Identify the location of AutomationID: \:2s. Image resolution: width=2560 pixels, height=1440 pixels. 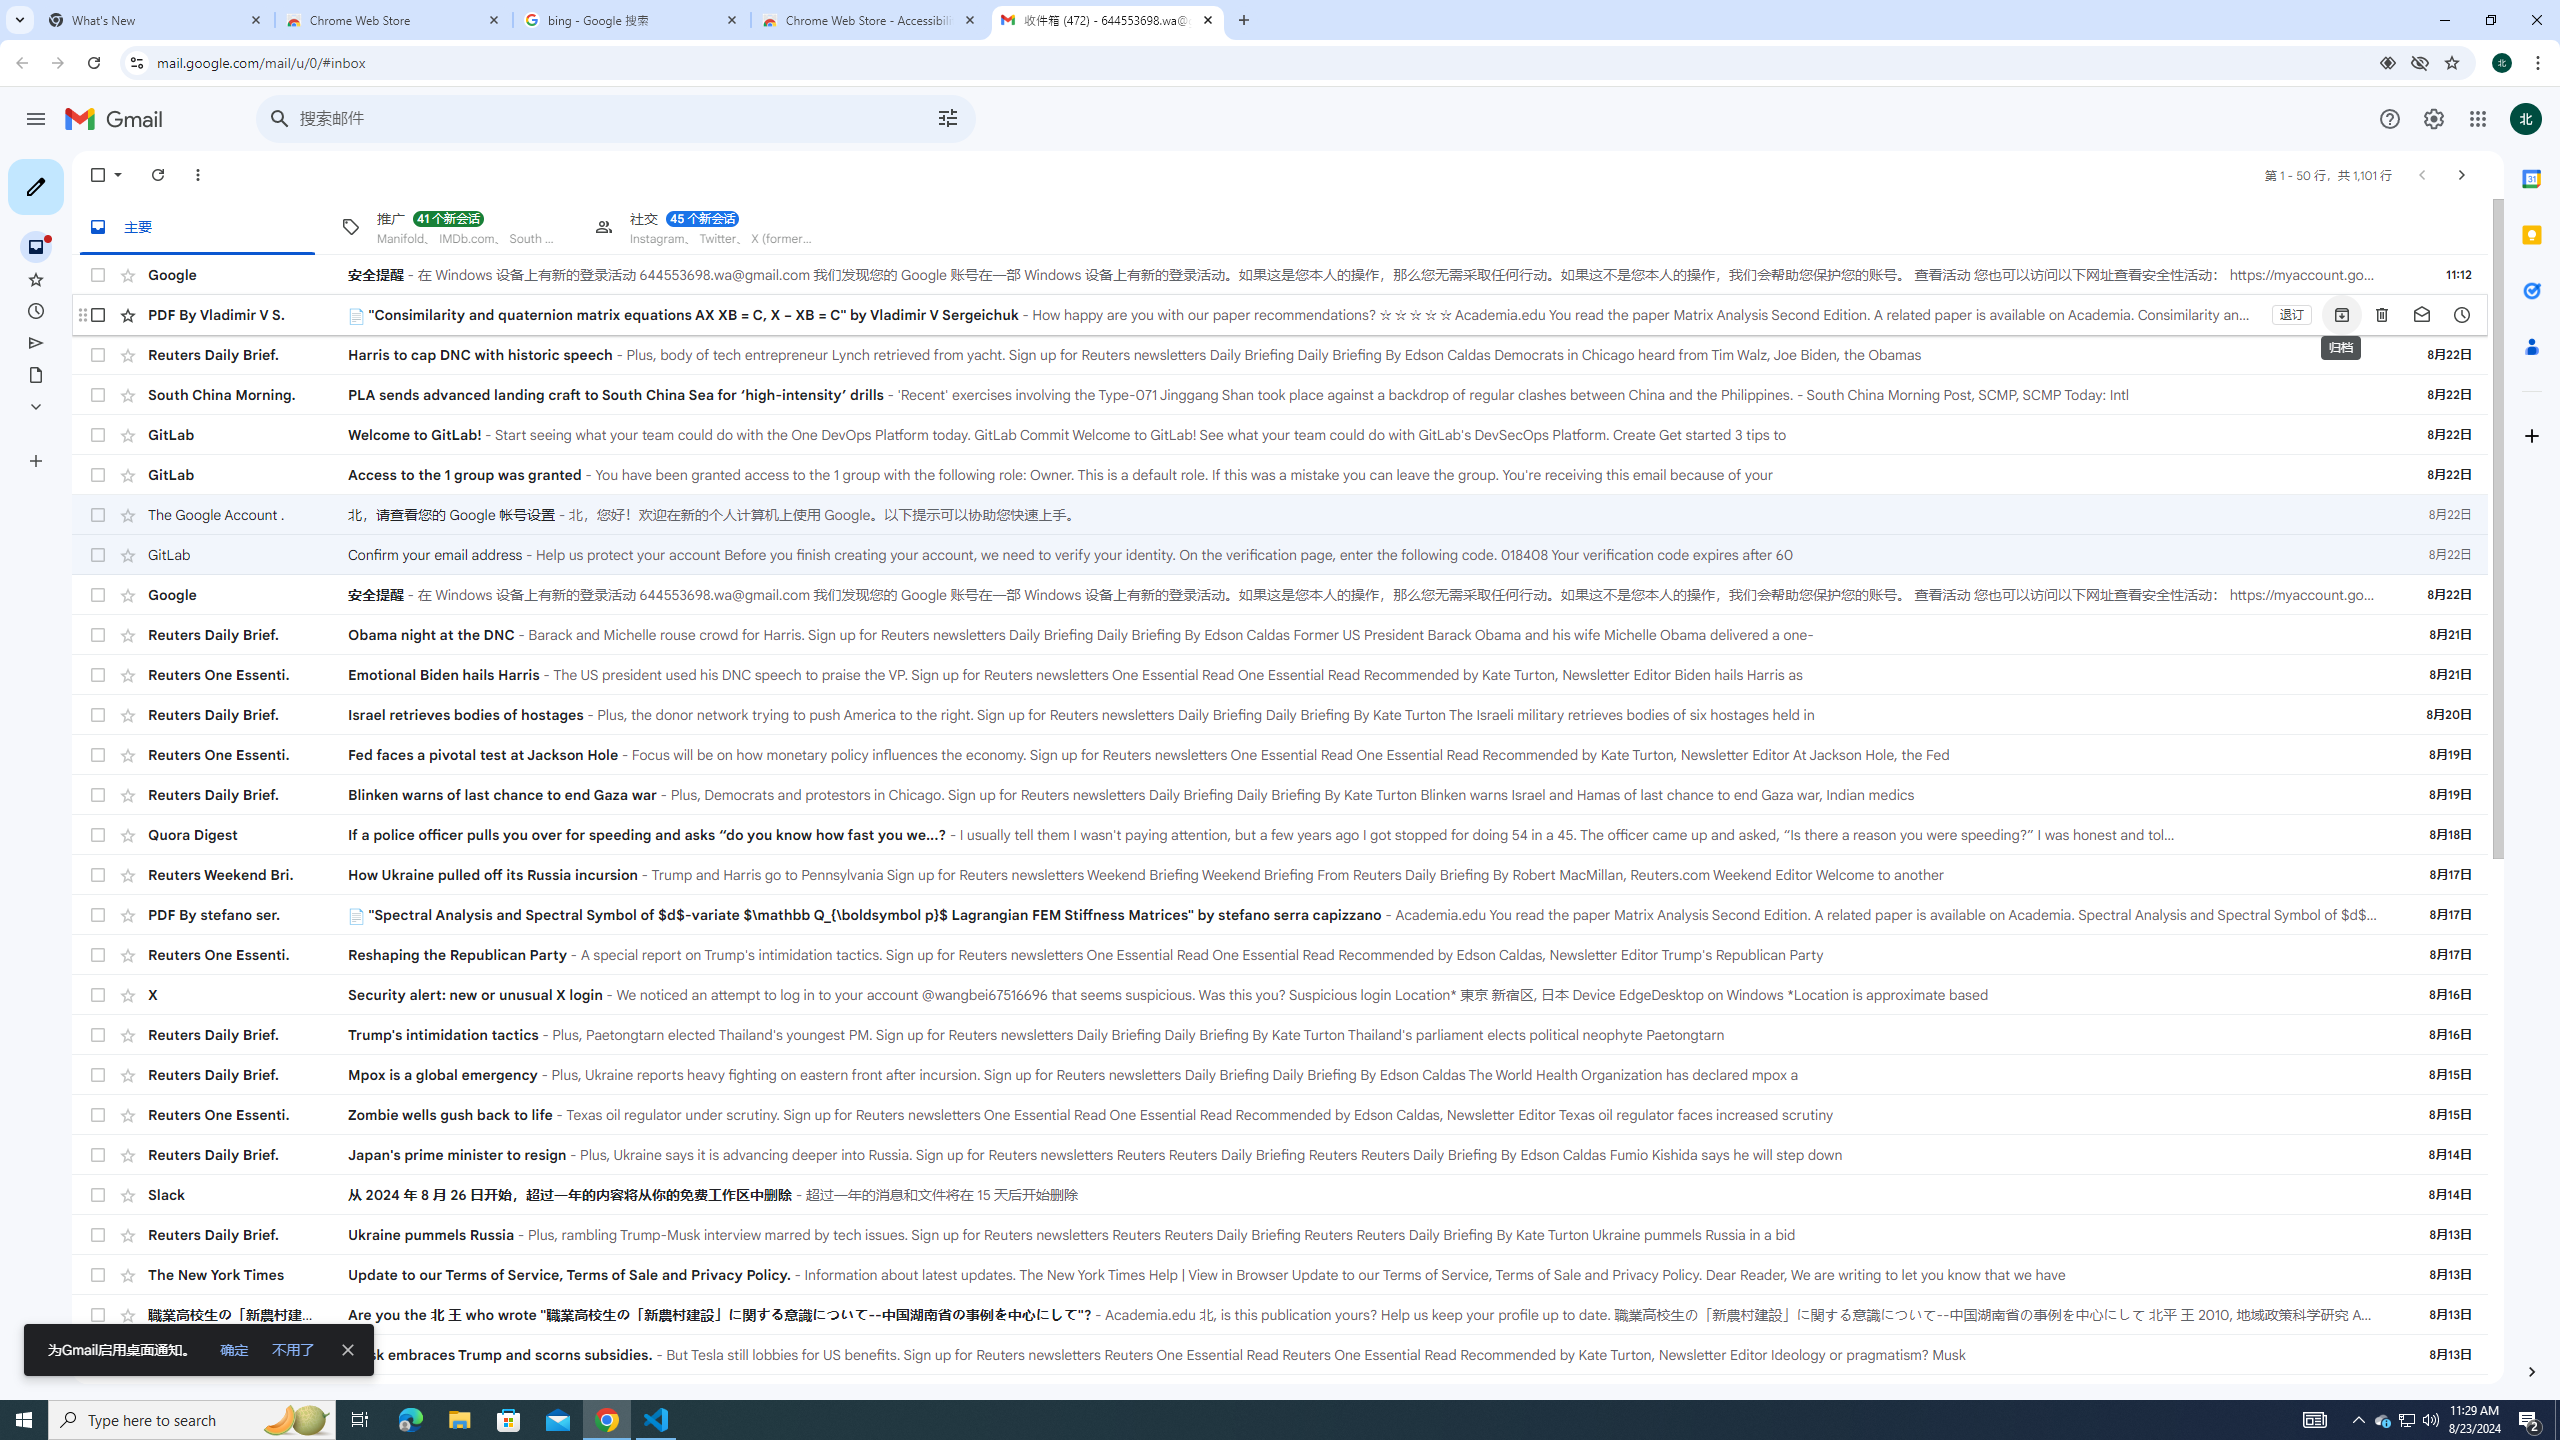
(2402, 315).